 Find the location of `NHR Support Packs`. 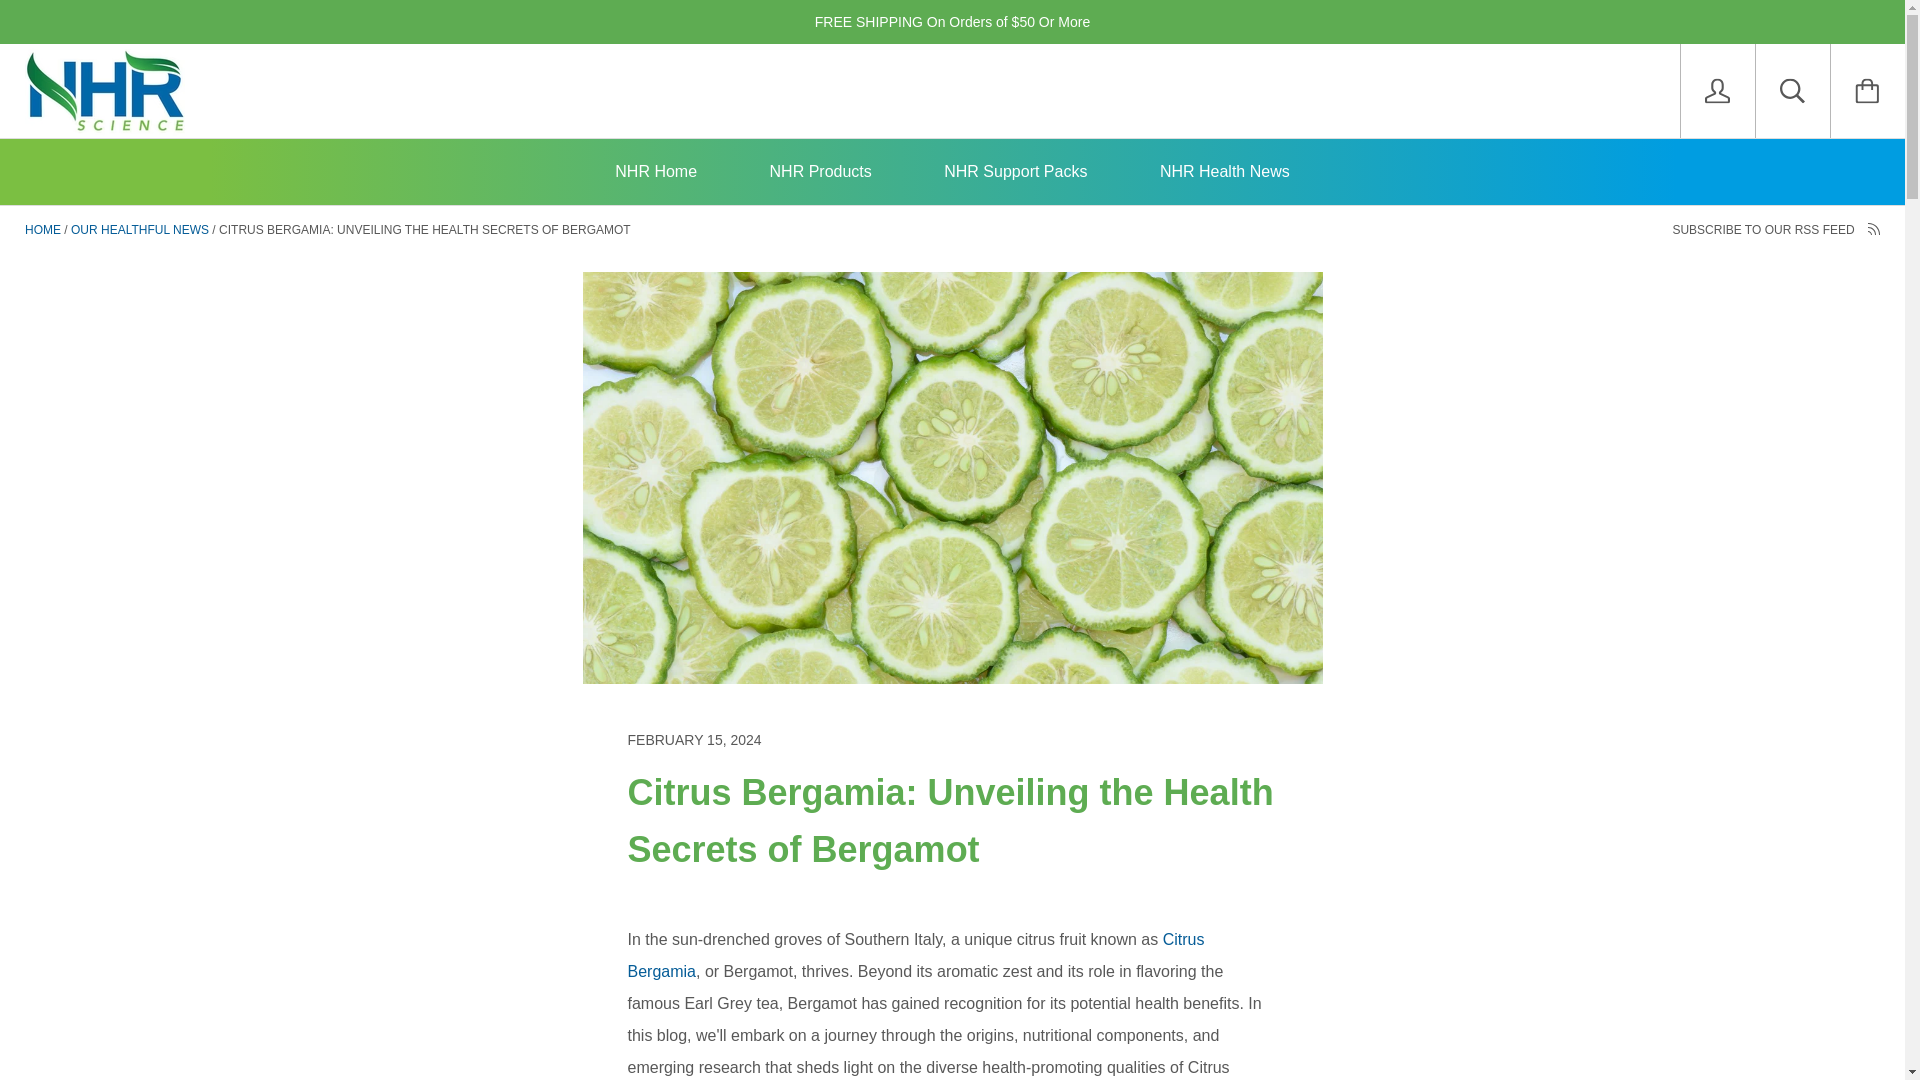

NHR Support Packs is located at coordinates (1016, 172).